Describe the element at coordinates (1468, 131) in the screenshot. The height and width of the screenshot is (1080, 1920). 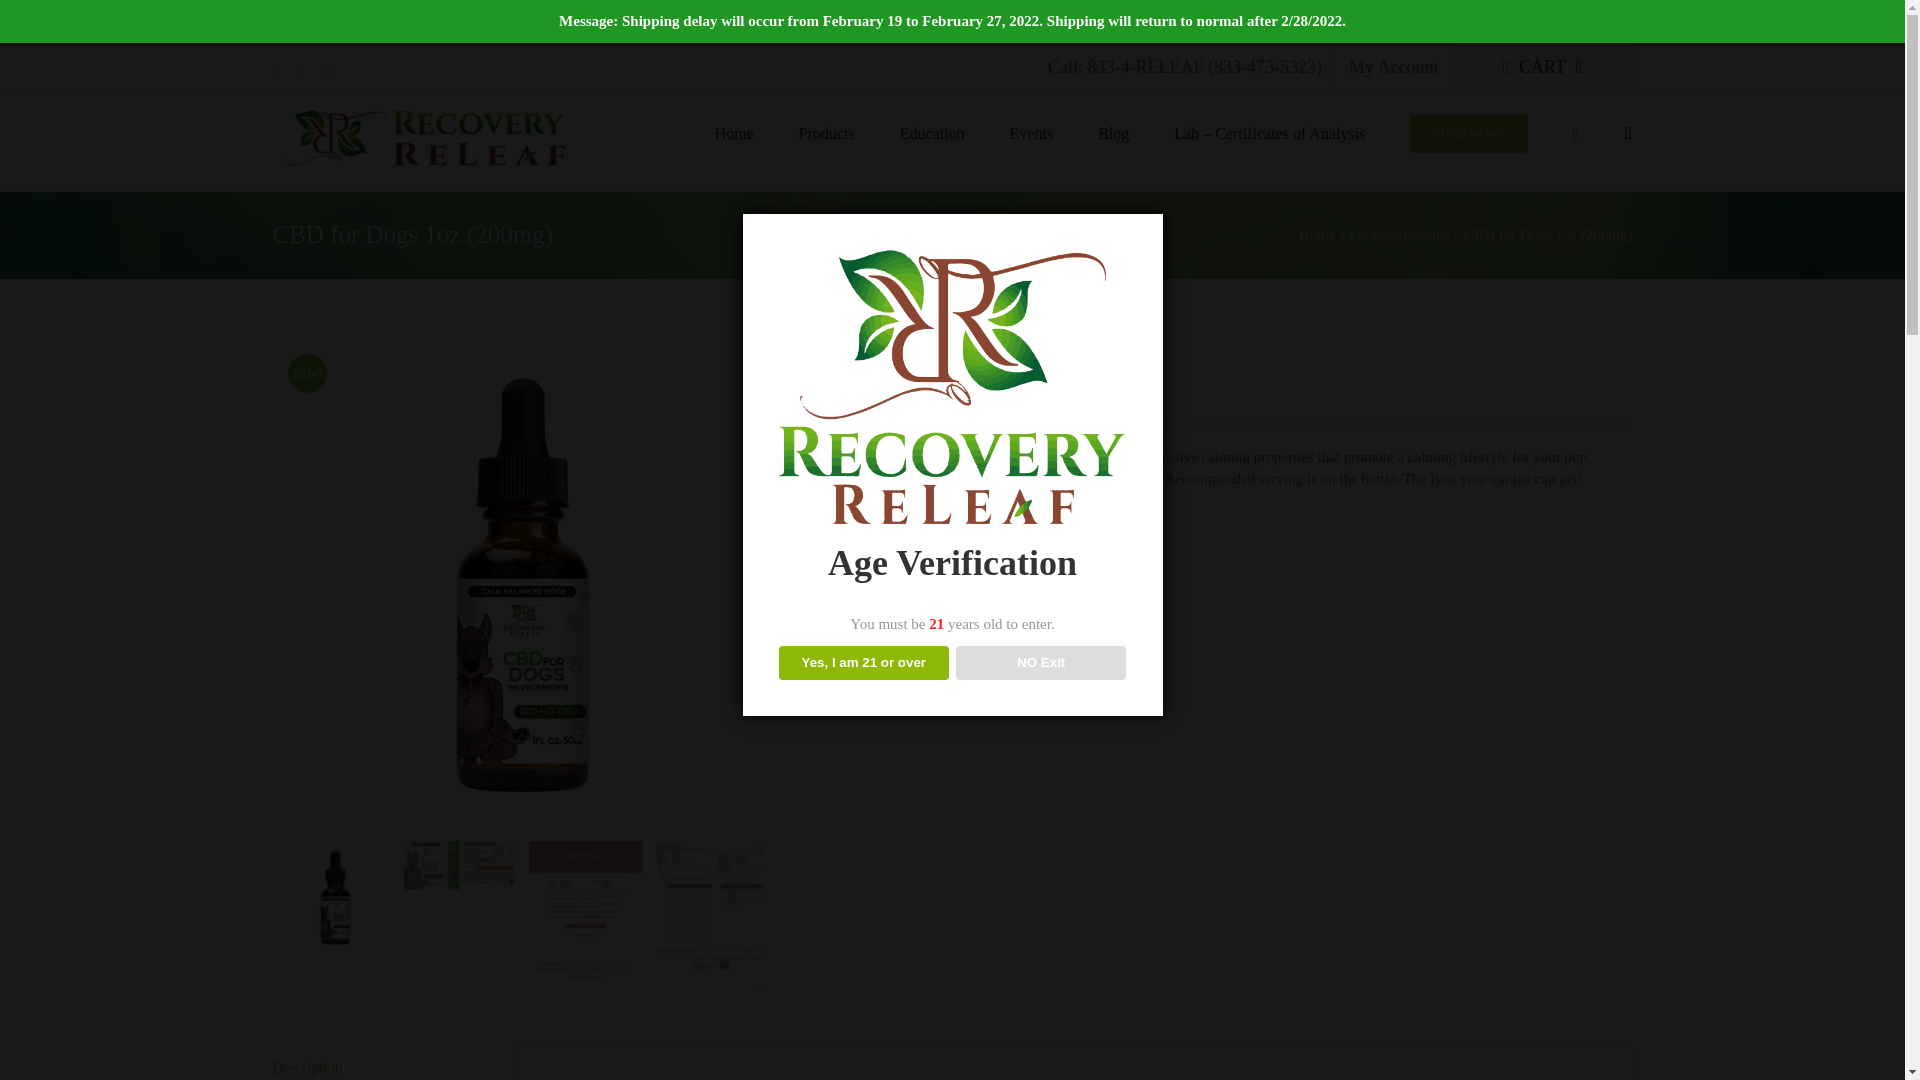
I see `SHOP NOW!` at that location.